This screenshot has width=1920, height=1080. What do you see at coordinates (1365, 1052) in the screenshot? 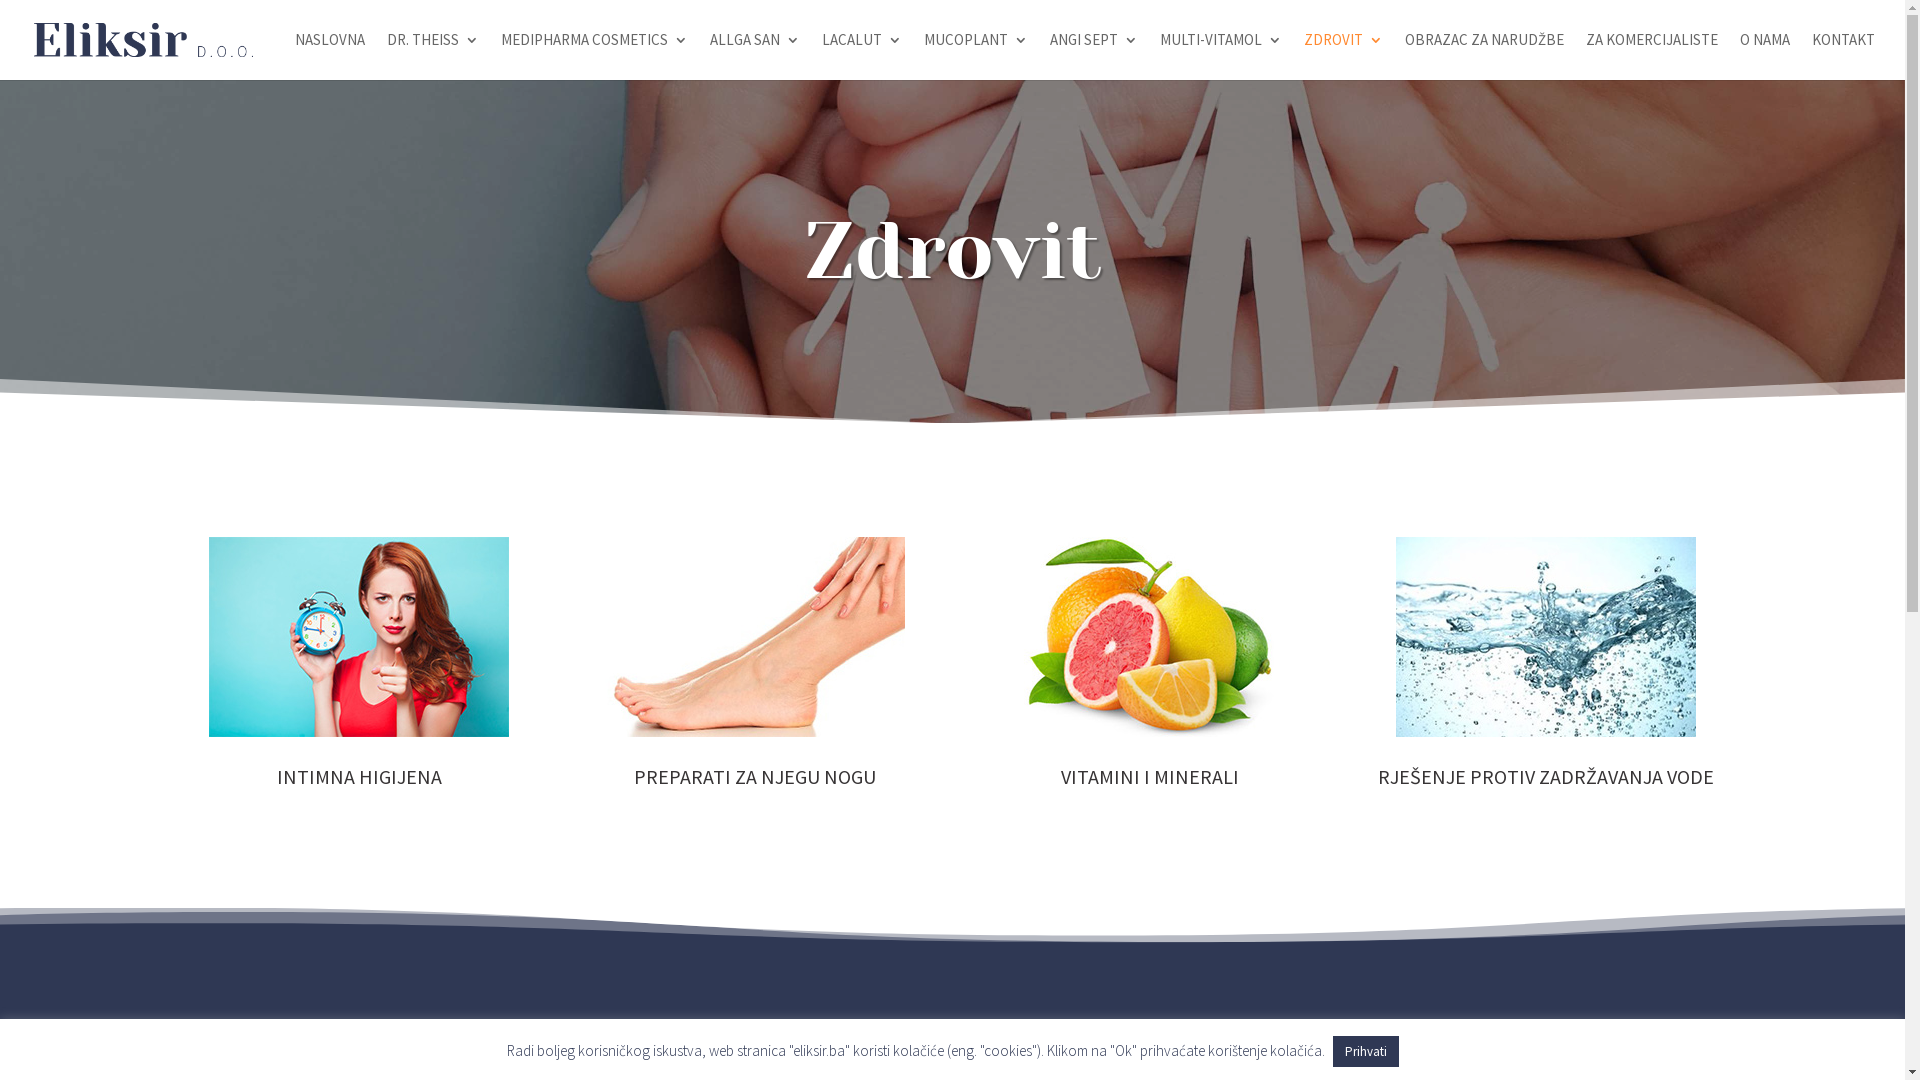
I see `Prihvati` at bounding box center [1365, 1052].